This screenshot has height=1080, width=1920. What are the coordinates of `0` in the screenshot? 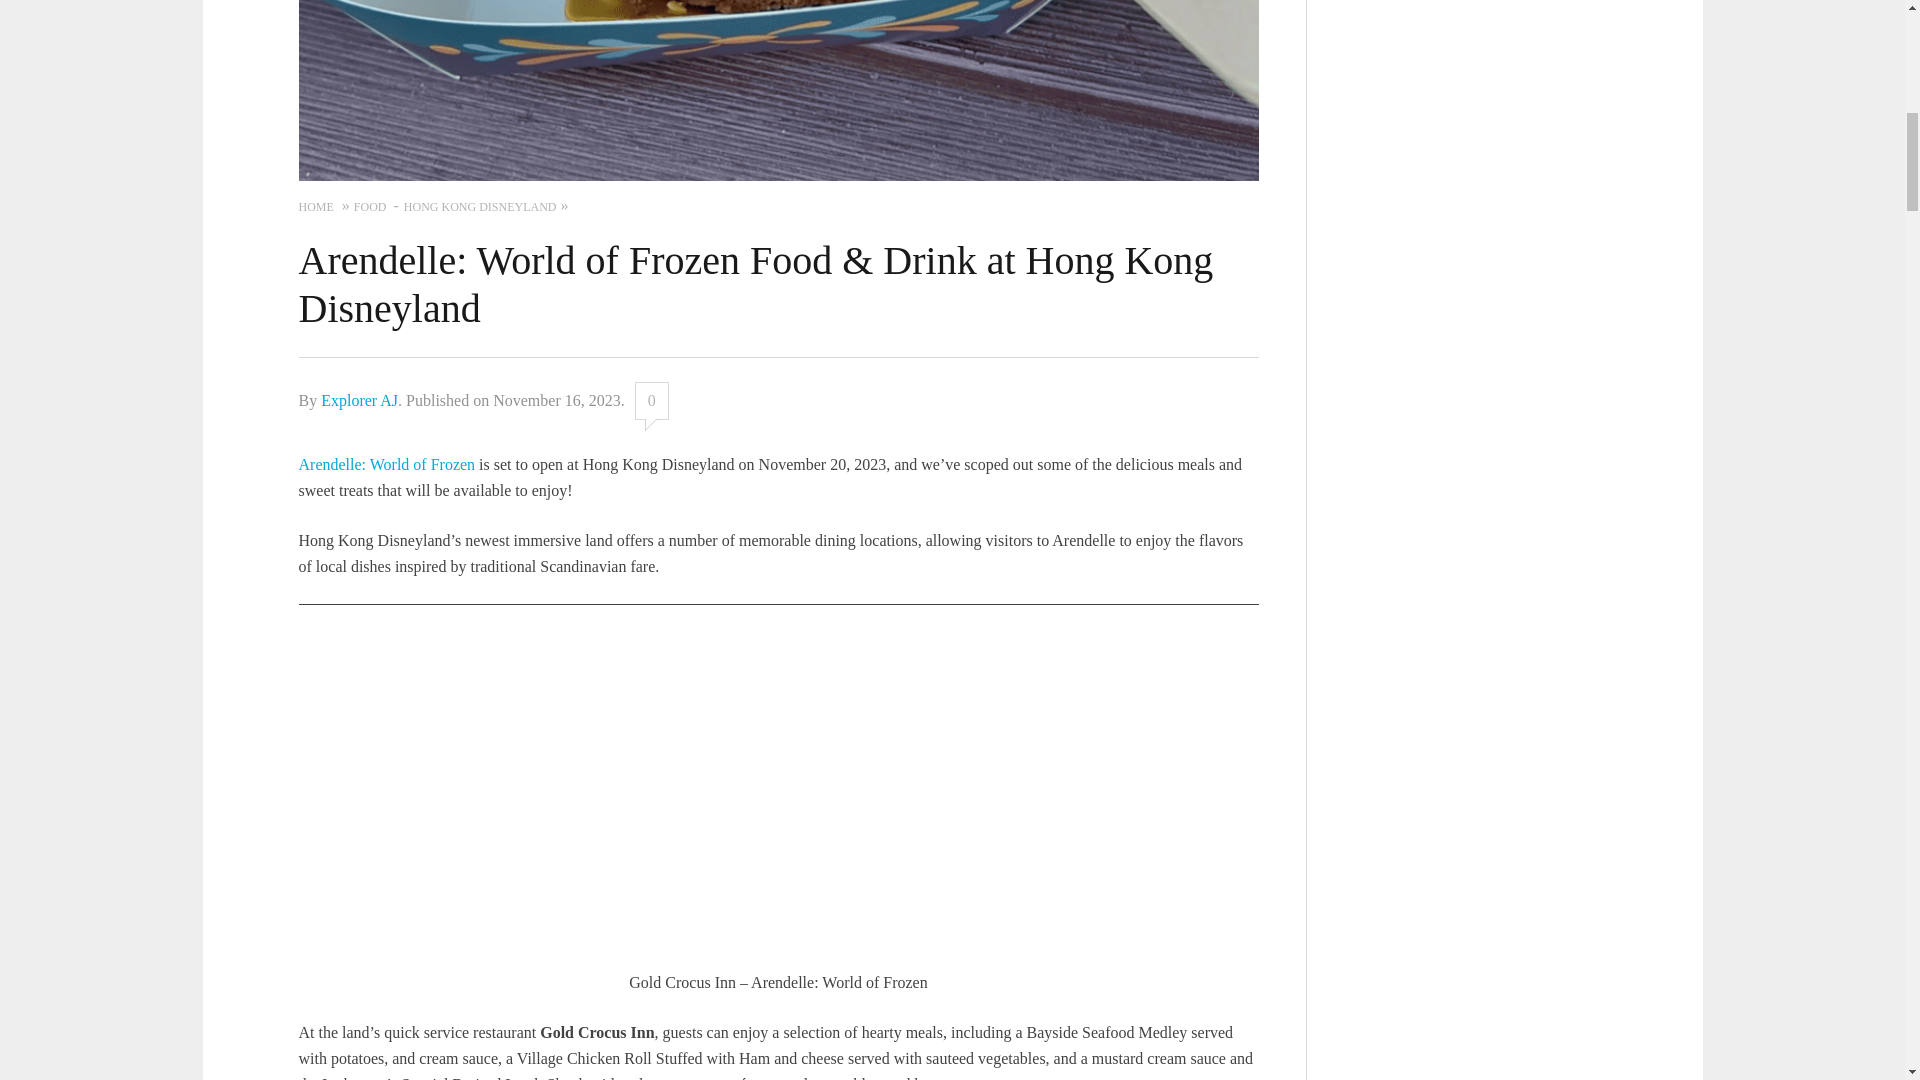 It's located at (652, 401).